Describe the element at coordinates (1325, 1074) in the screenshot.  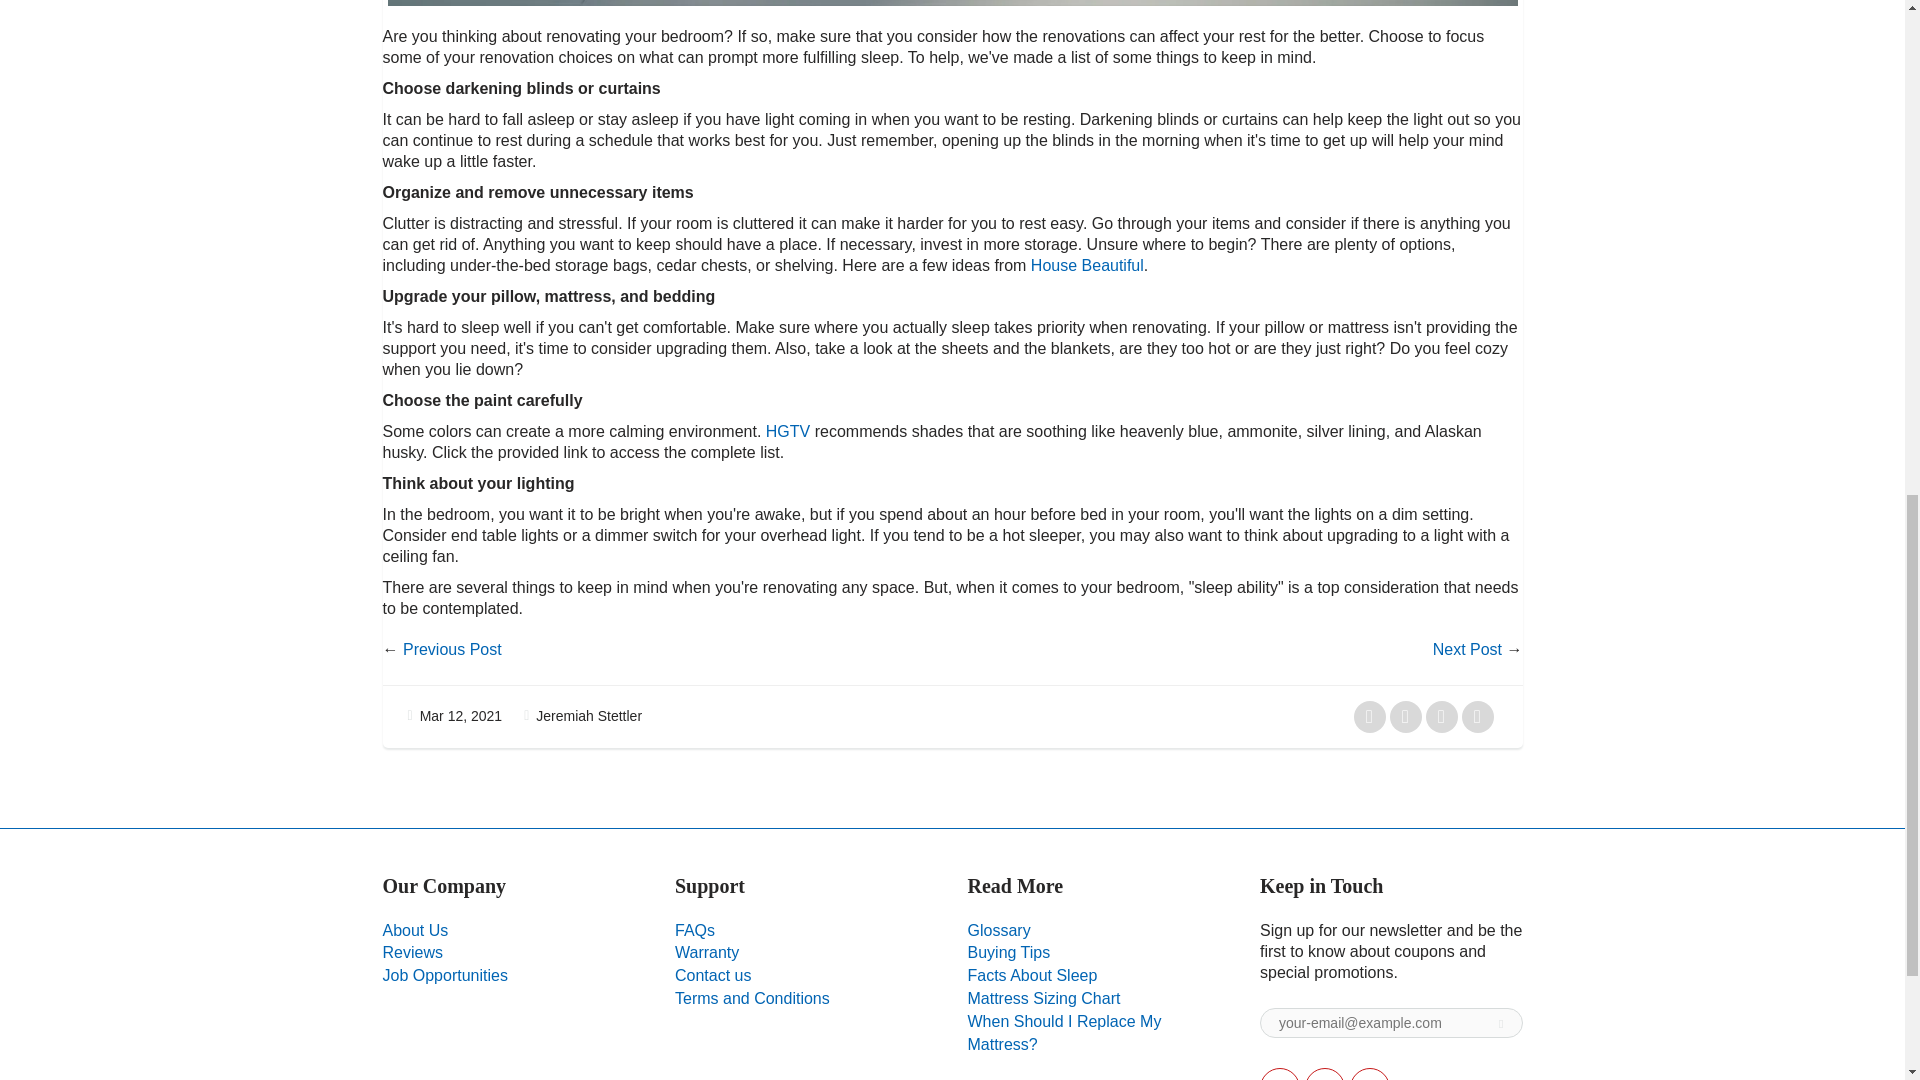
I see `Facebook` at that location.